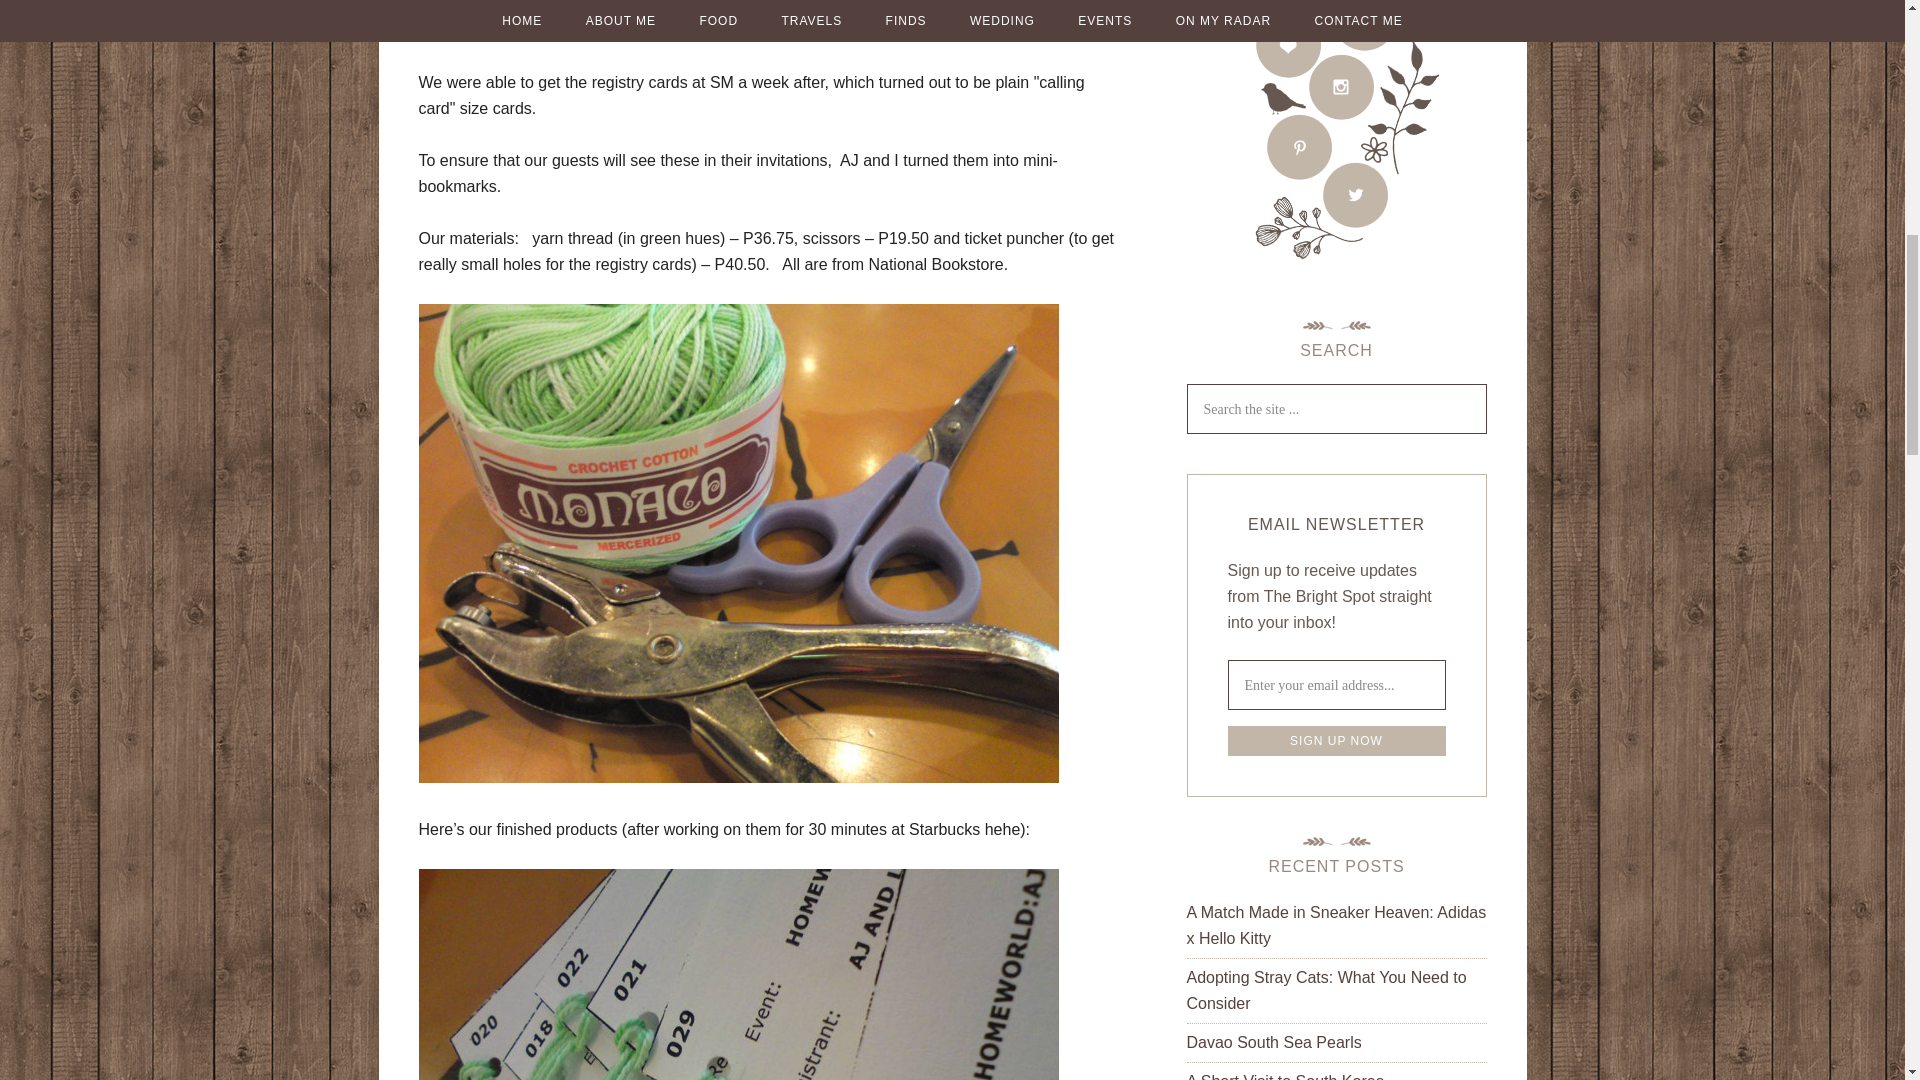 The image size is (1920, 1080). What do you see at coordinates (1336, 925) in the screenshot?
I see `A Match Made in Sneaker Heaven: Adidas x Hello Kitty` at bounding box center [1336, 925].